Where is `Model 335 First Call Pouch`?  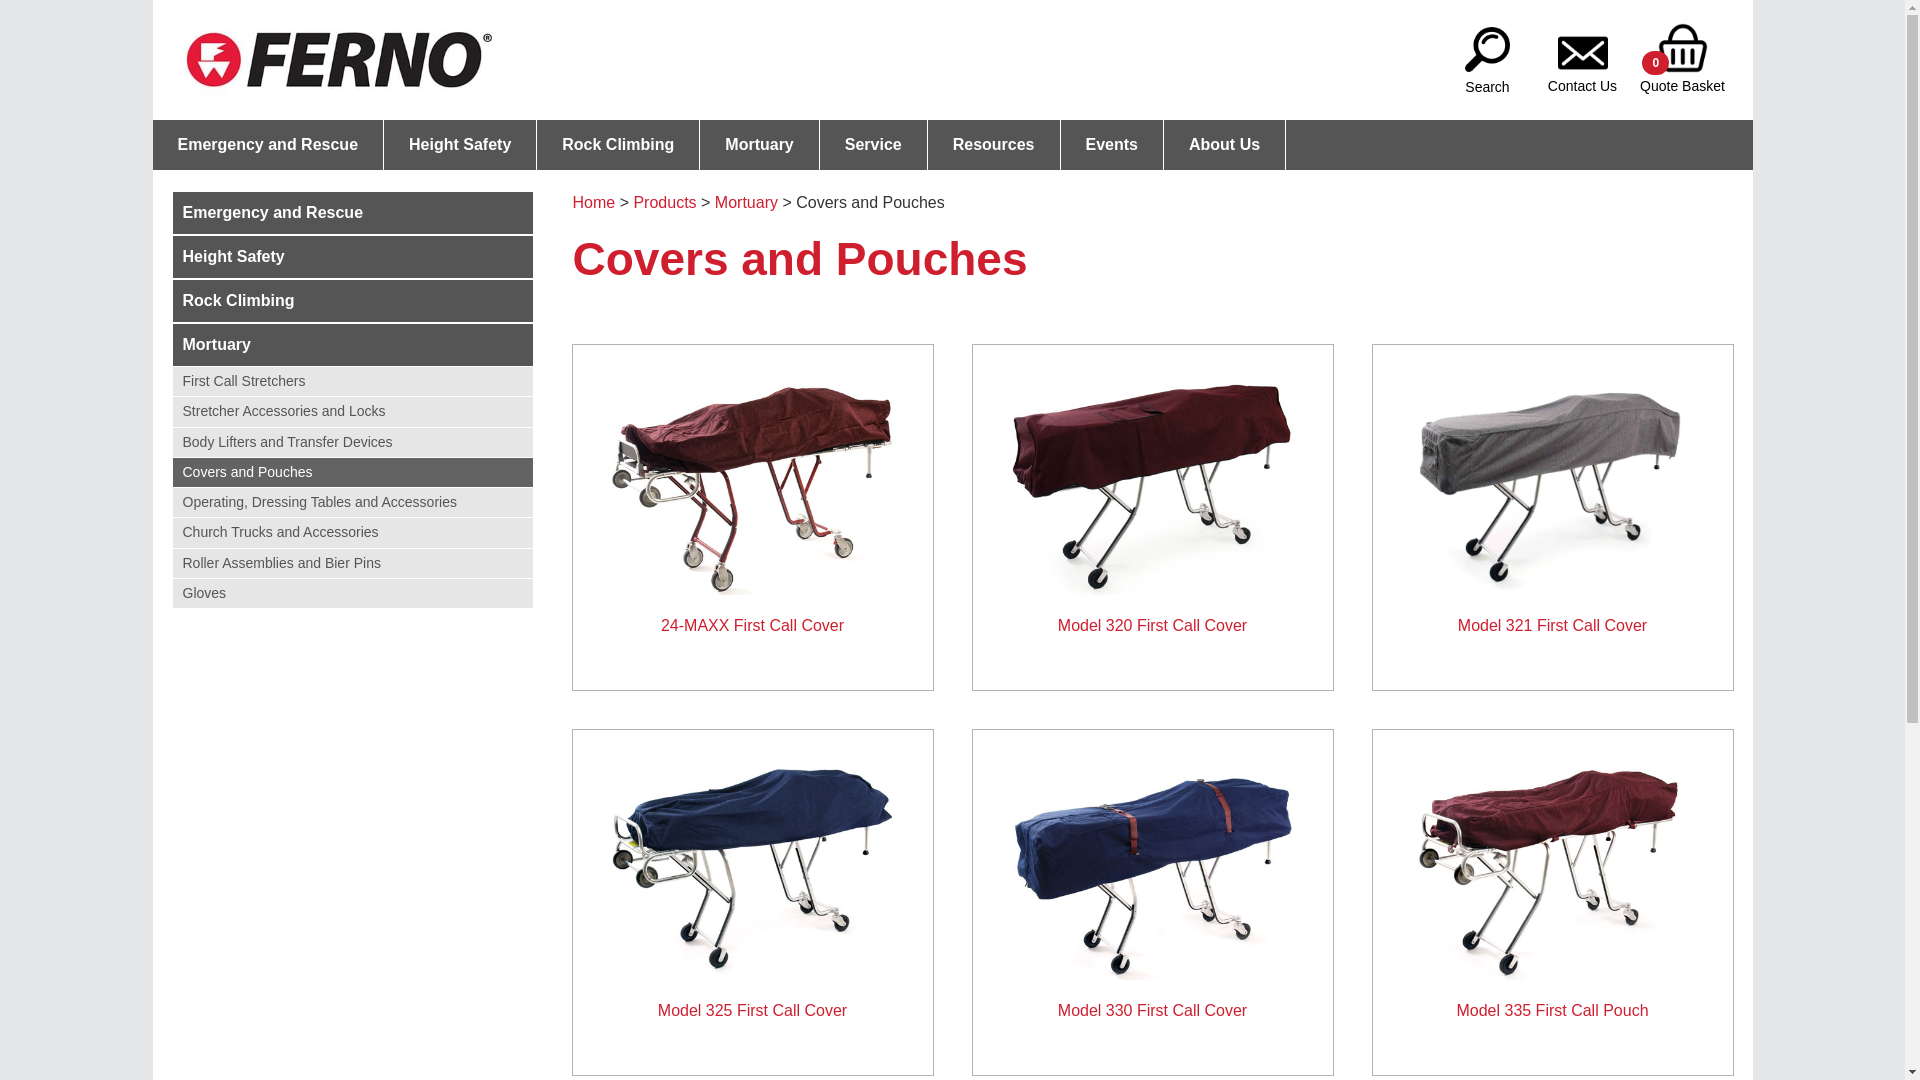 Model 335 First Call Pouch is located at coordinates (1552, 886).